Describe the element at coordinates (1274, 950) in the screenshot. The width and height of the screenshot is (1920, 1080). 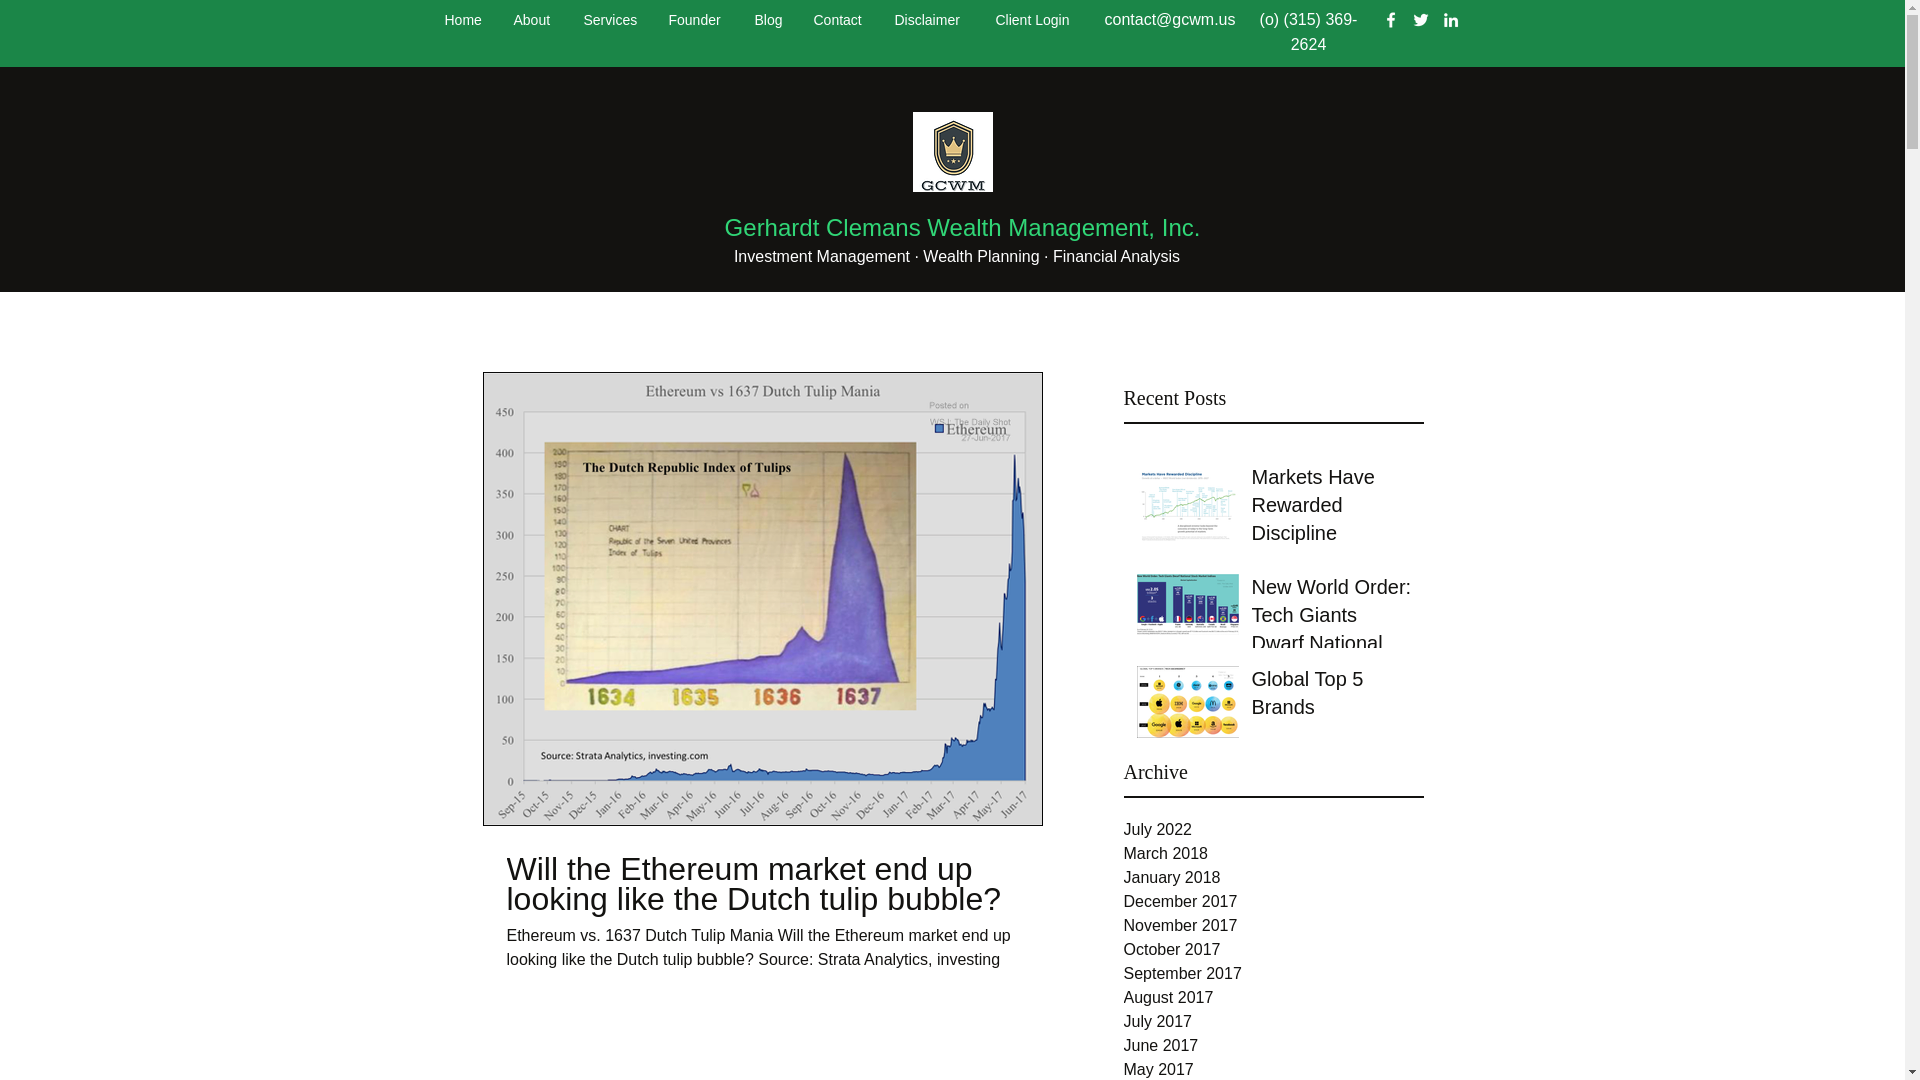
I see `October 2017` at that location.